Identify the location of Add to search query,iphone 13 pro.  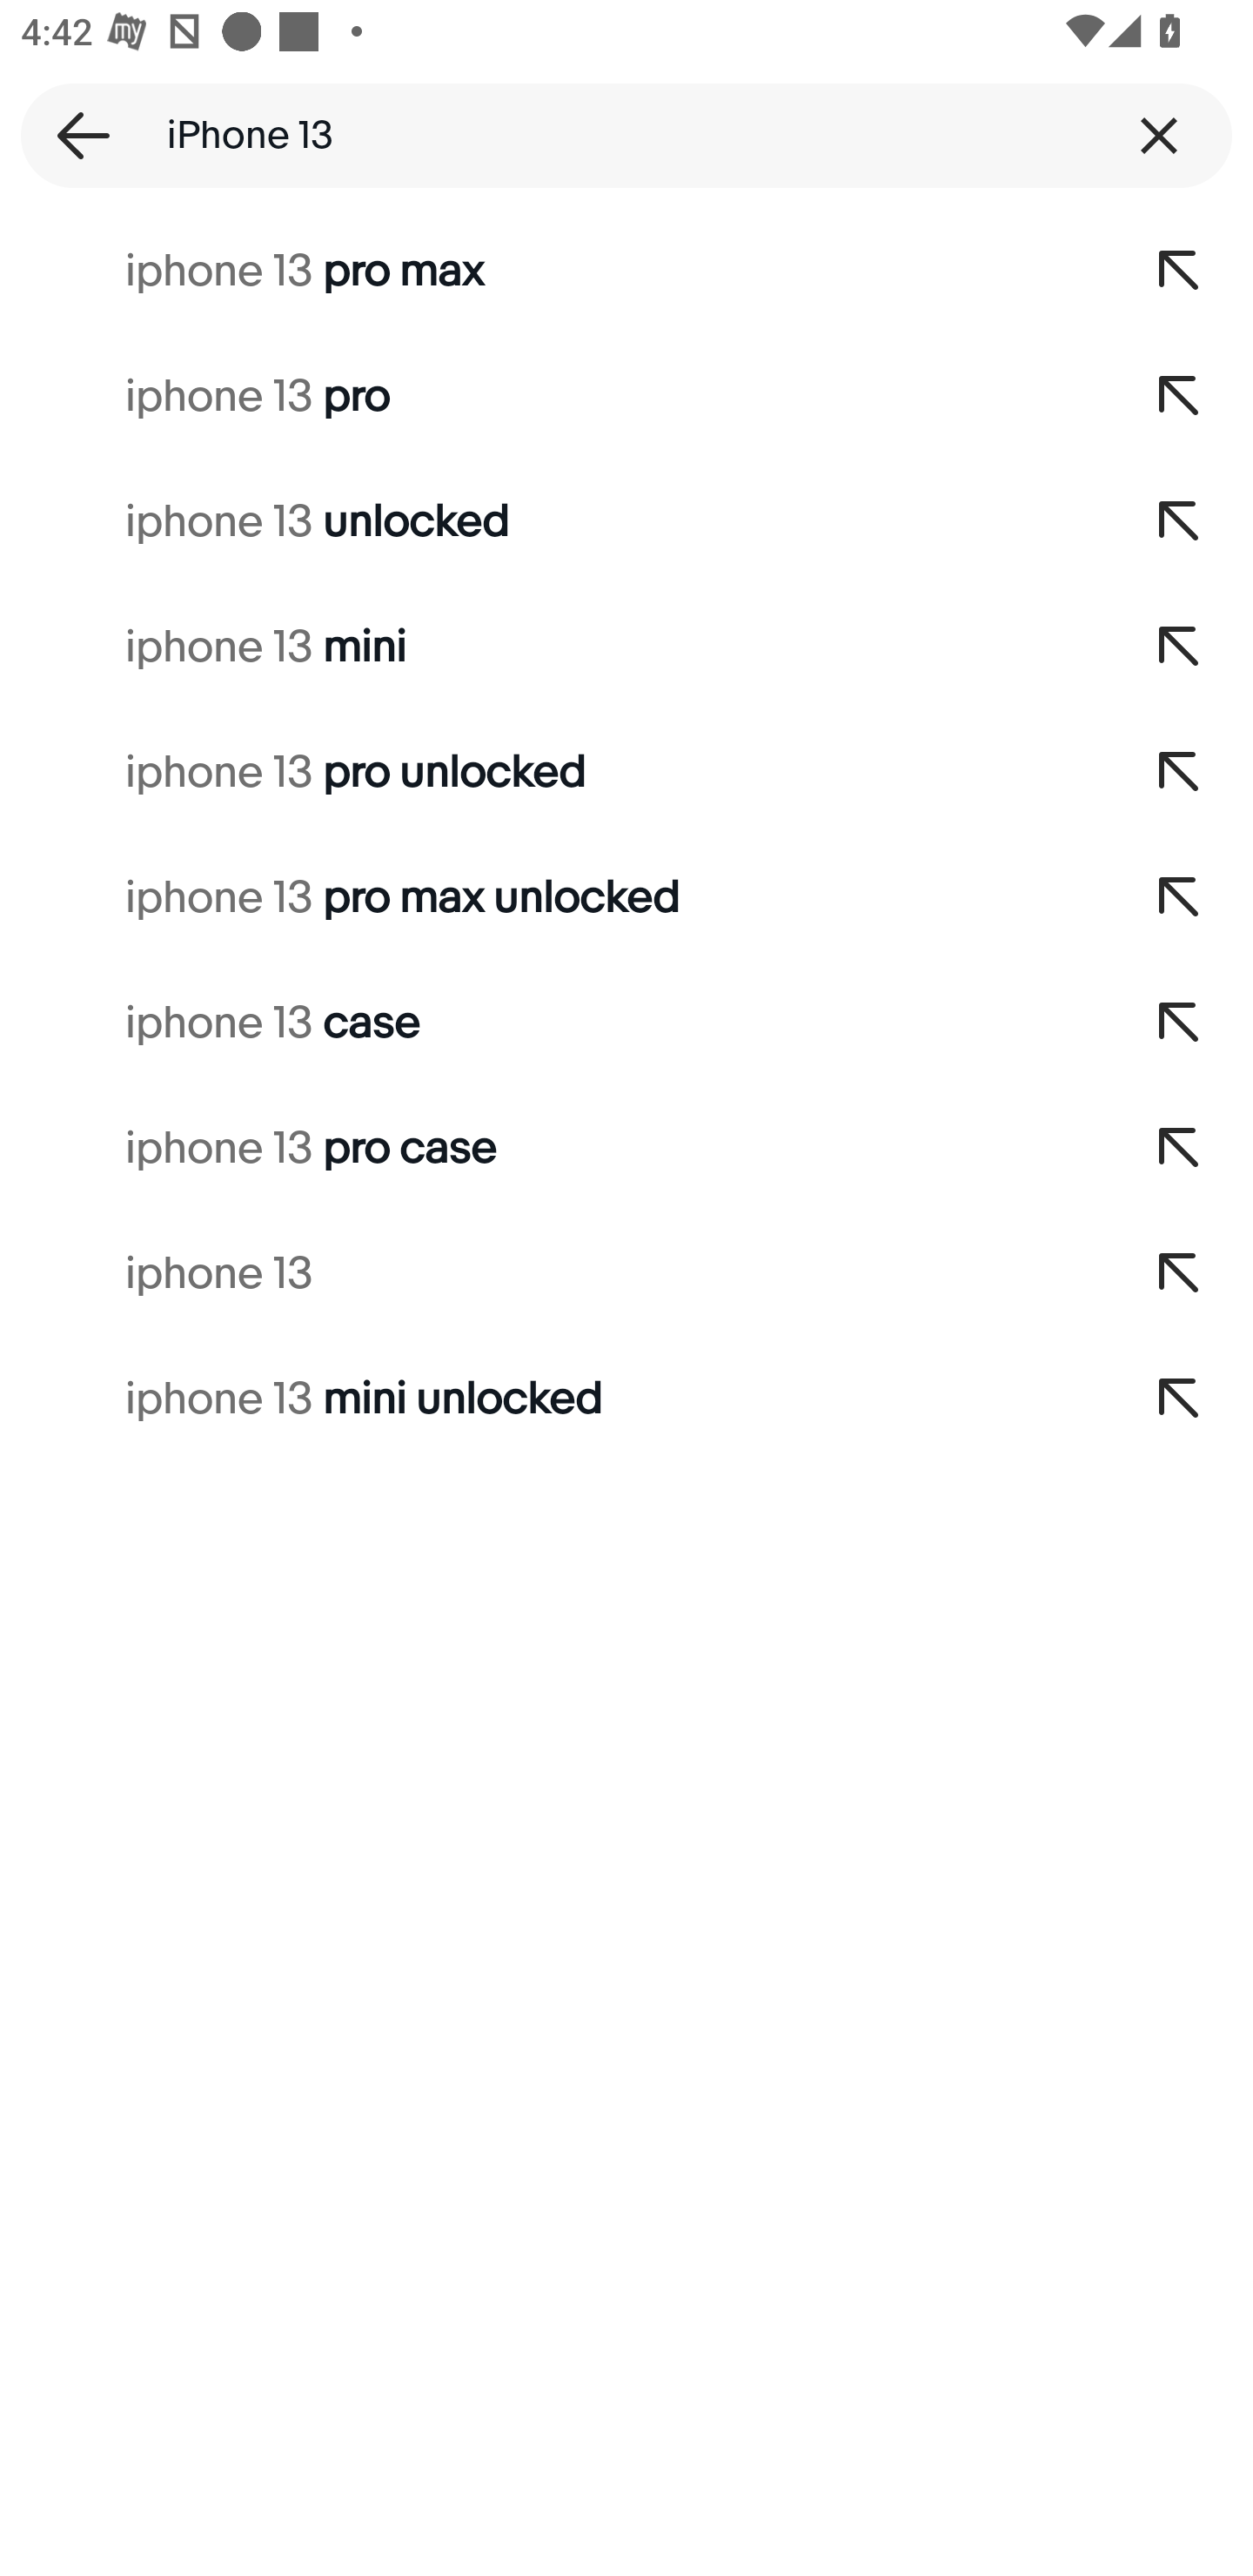
(1180, 396).